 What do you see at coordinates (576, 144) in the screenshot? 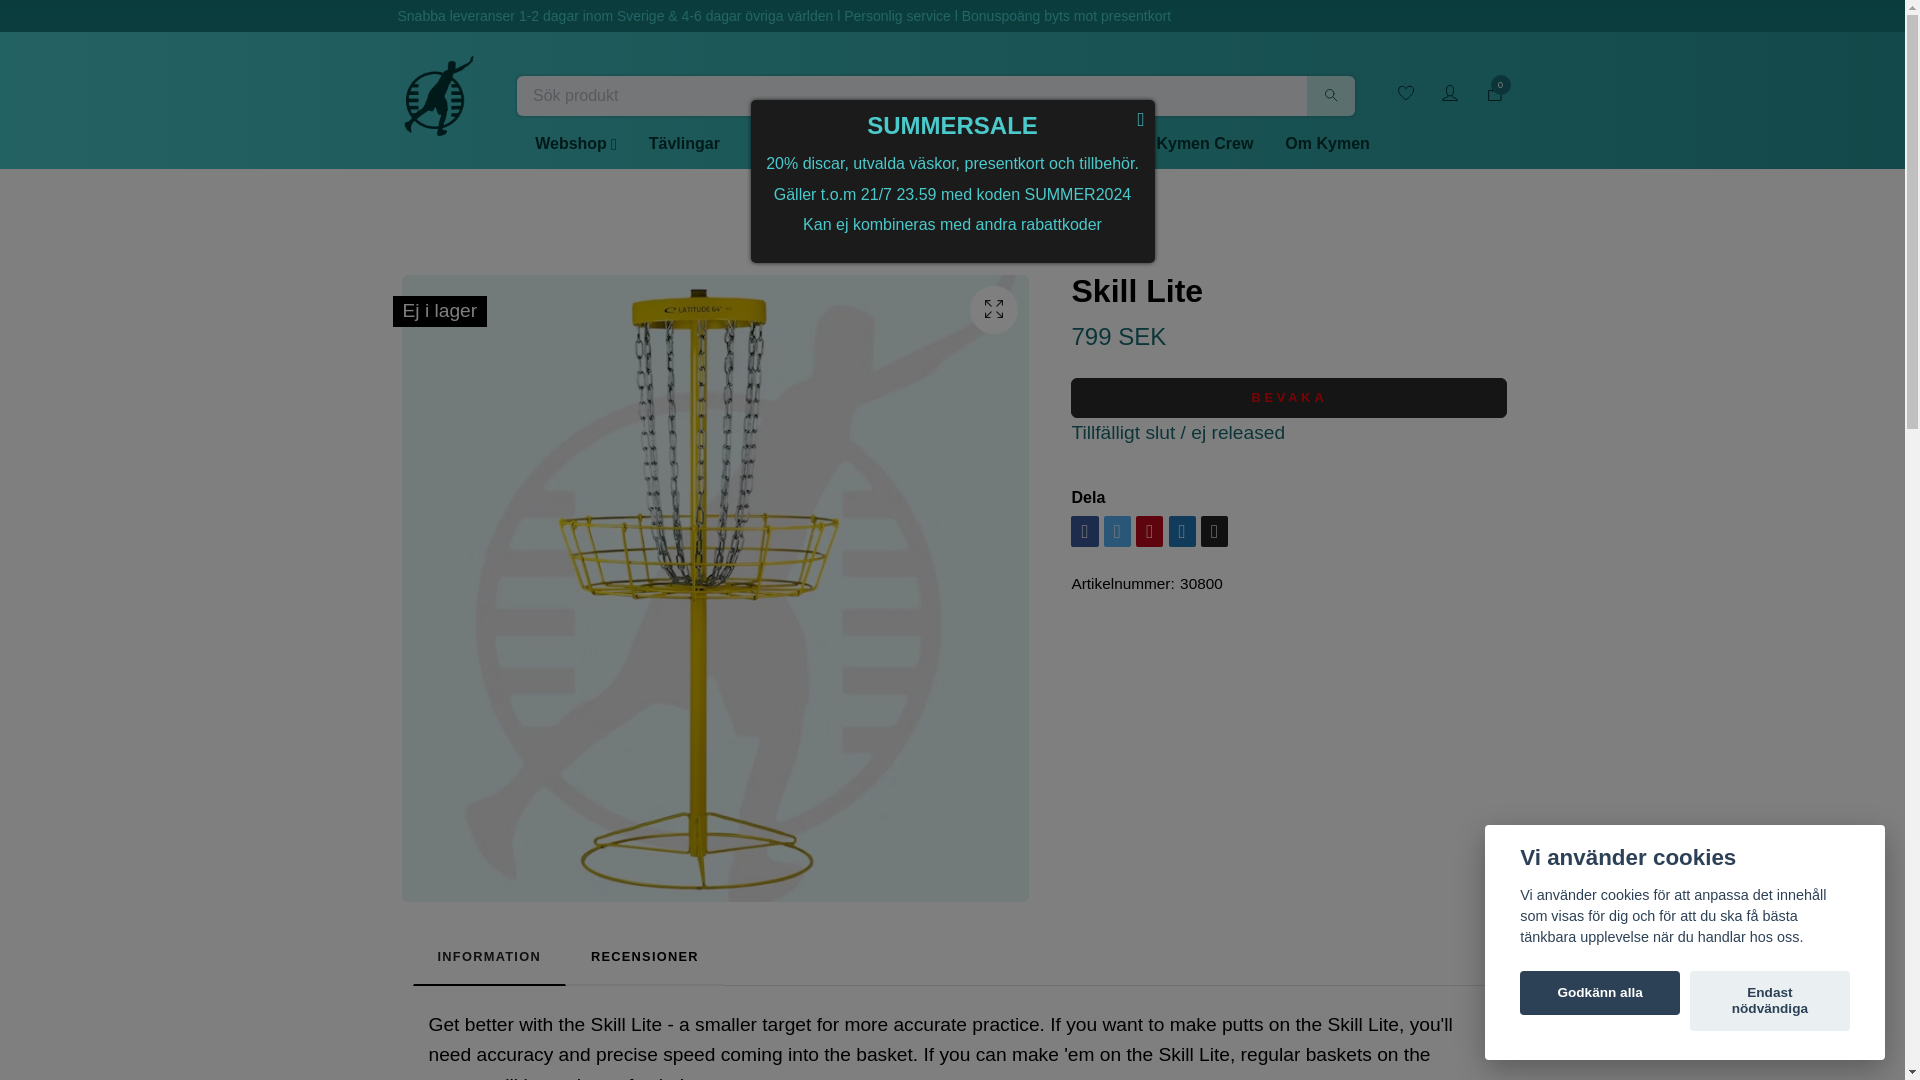
I see `Webshop` at bounding box center [576, 144].